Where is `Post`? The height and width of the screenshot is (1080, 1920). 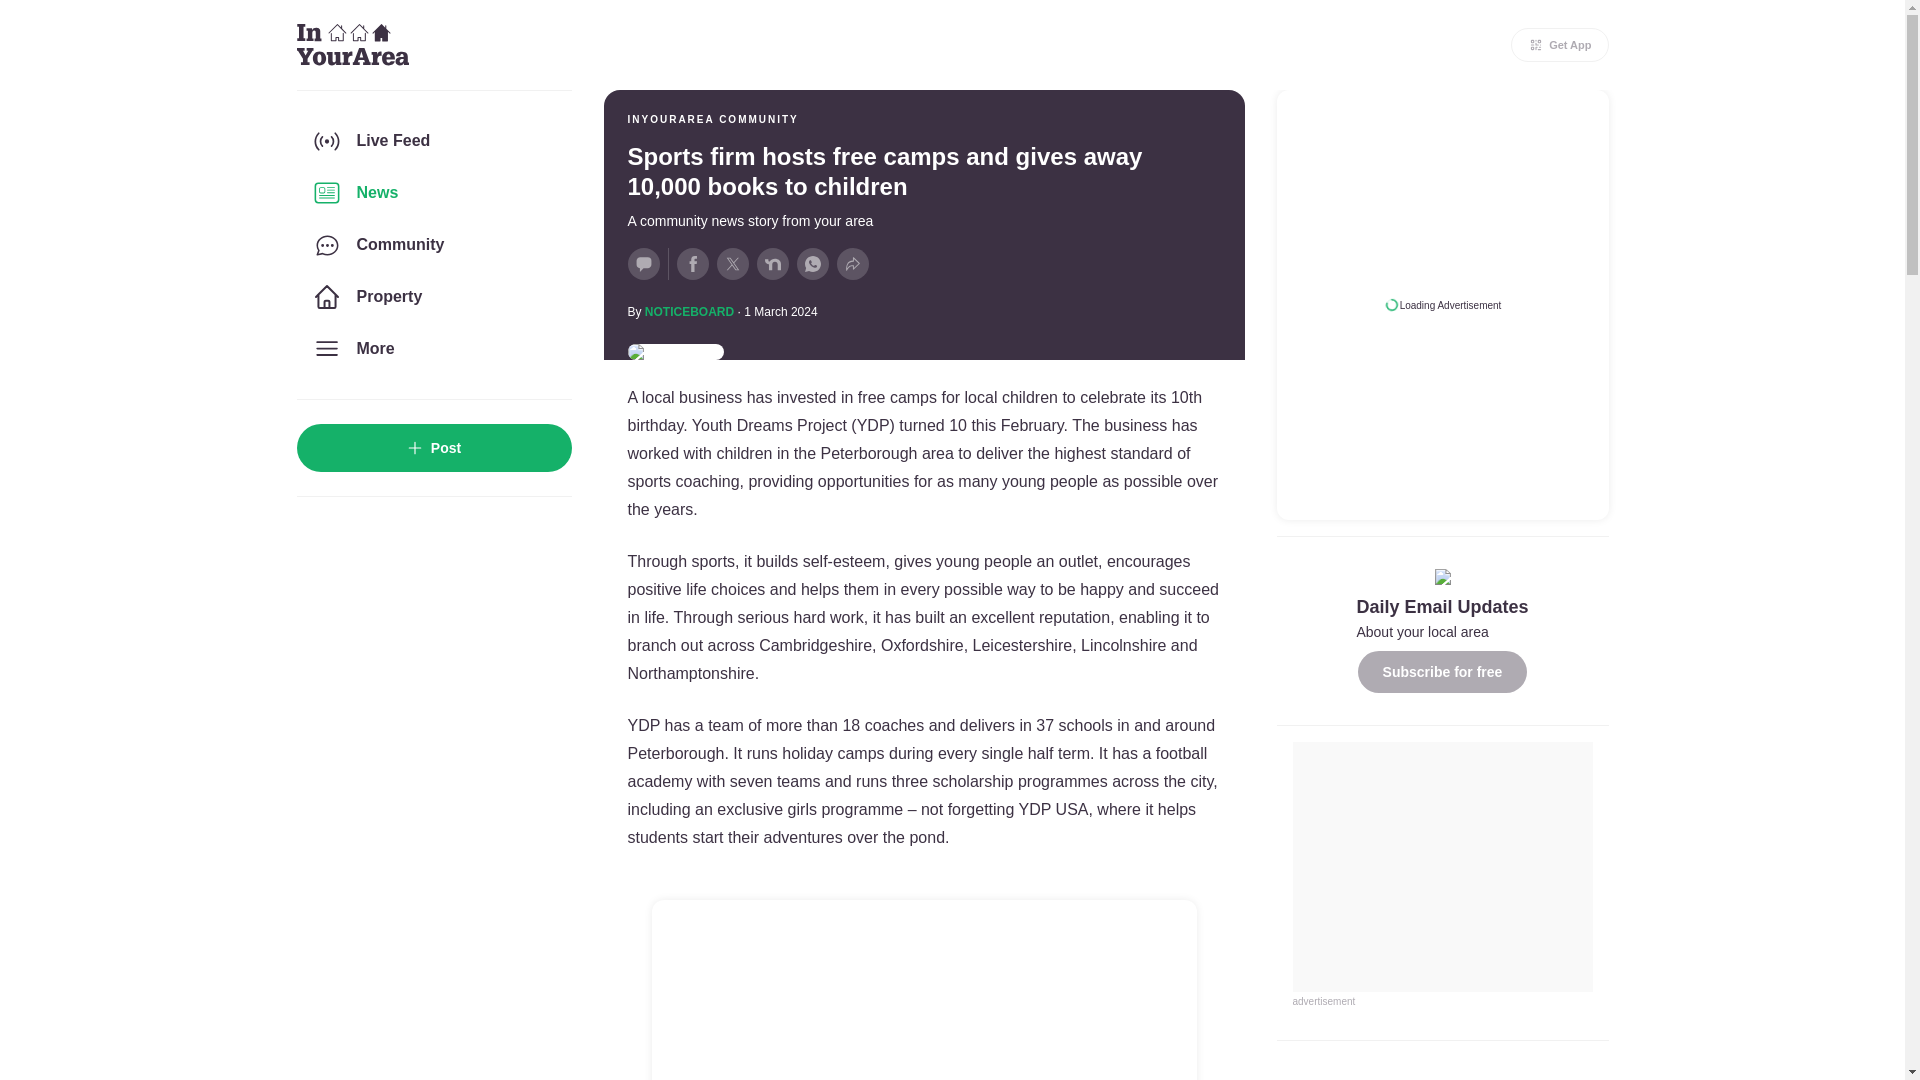 Post is located at coordinates (432, 448).